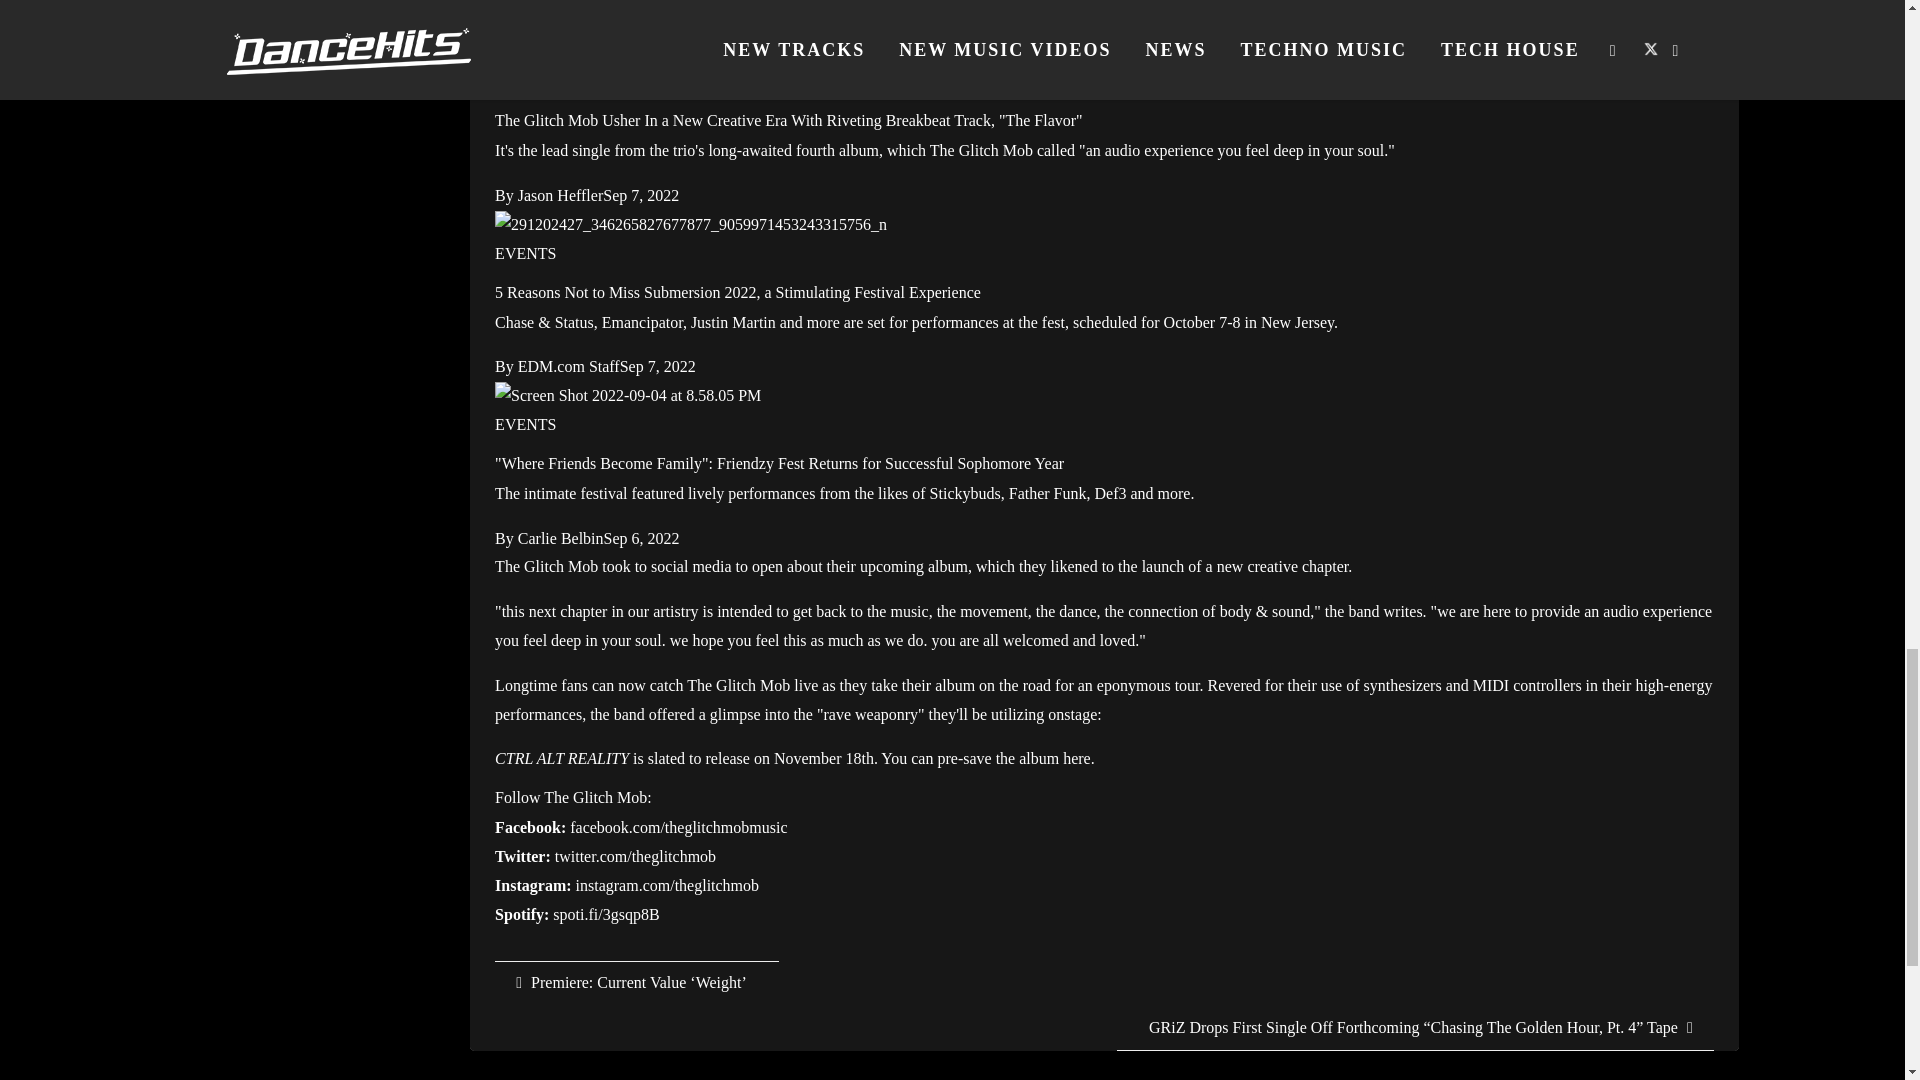 The image size is (1920, 1080). What do you see at coordinates (658, 366) in the screenshot?
I see `Sep 7, 2022` at bounding box center [658, 366].